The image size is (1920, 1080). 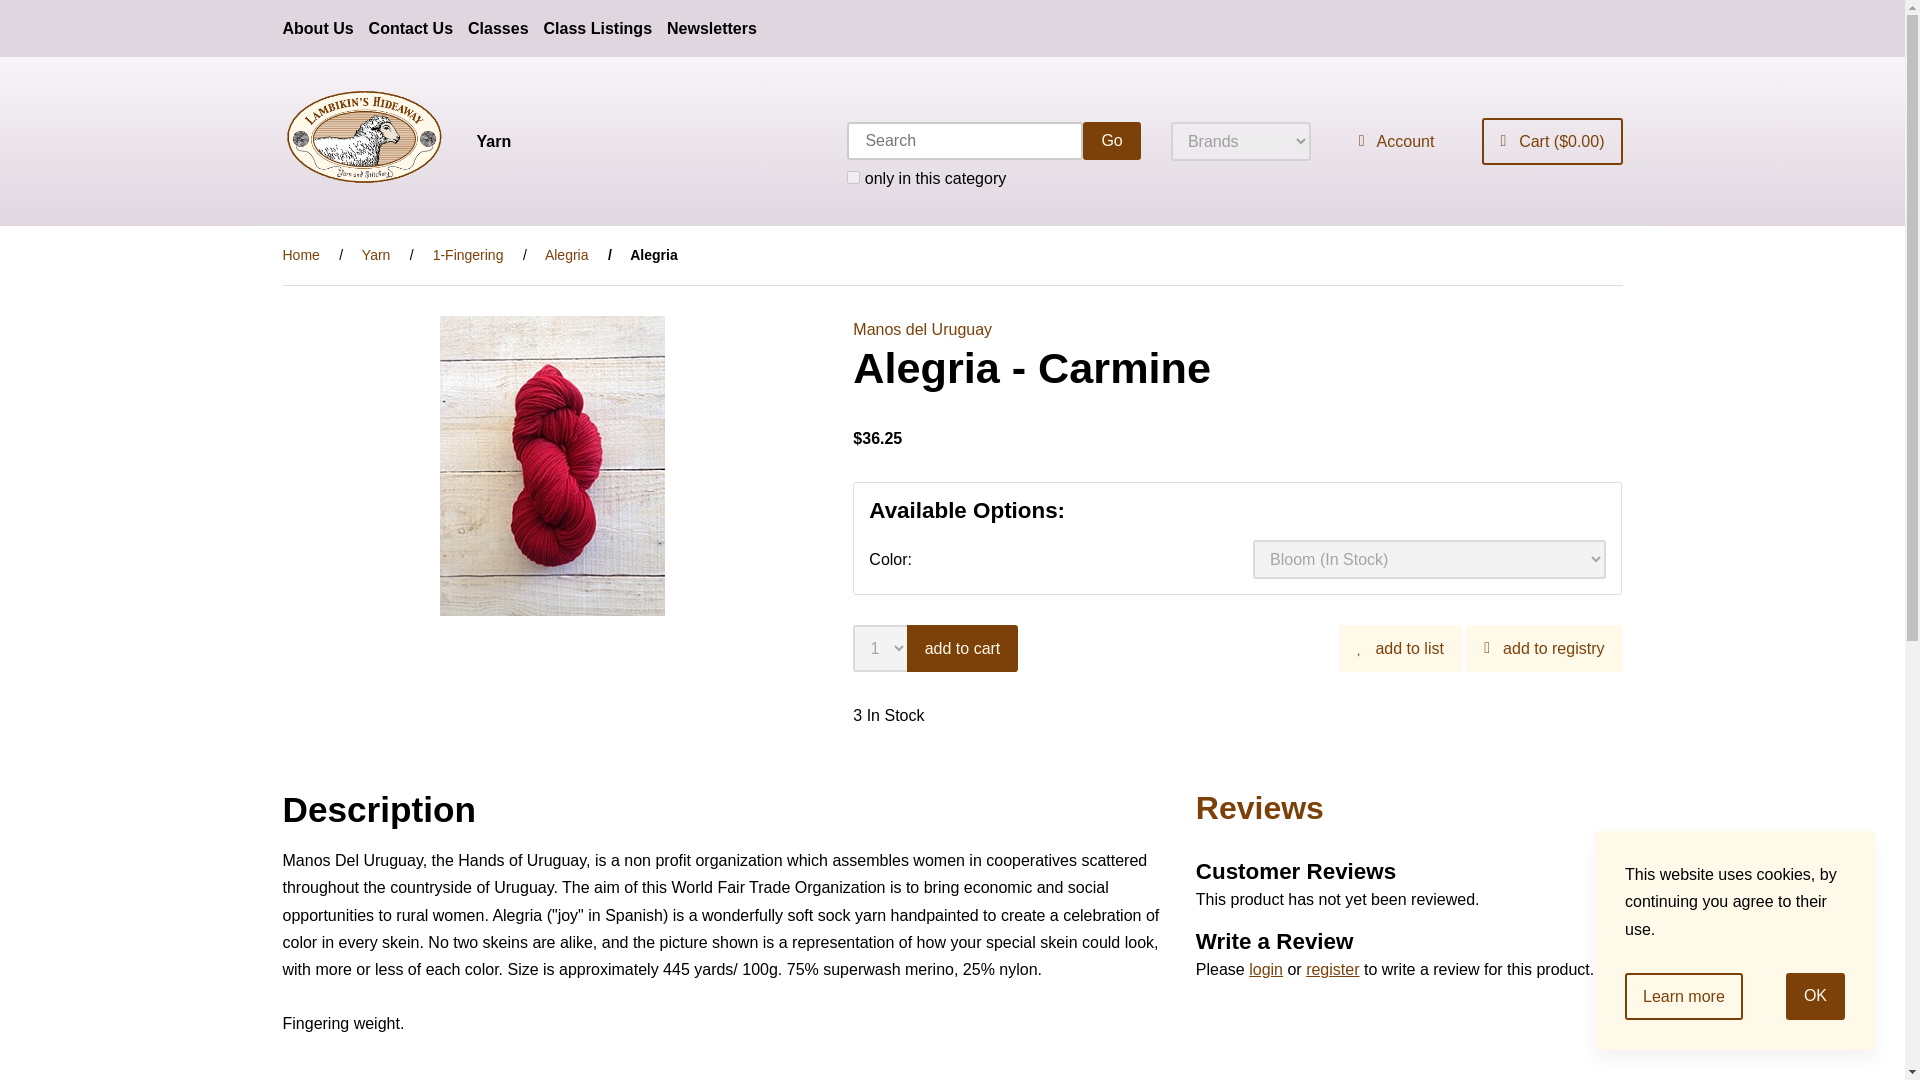 I want to click on register, so click(x=1332, y=970).